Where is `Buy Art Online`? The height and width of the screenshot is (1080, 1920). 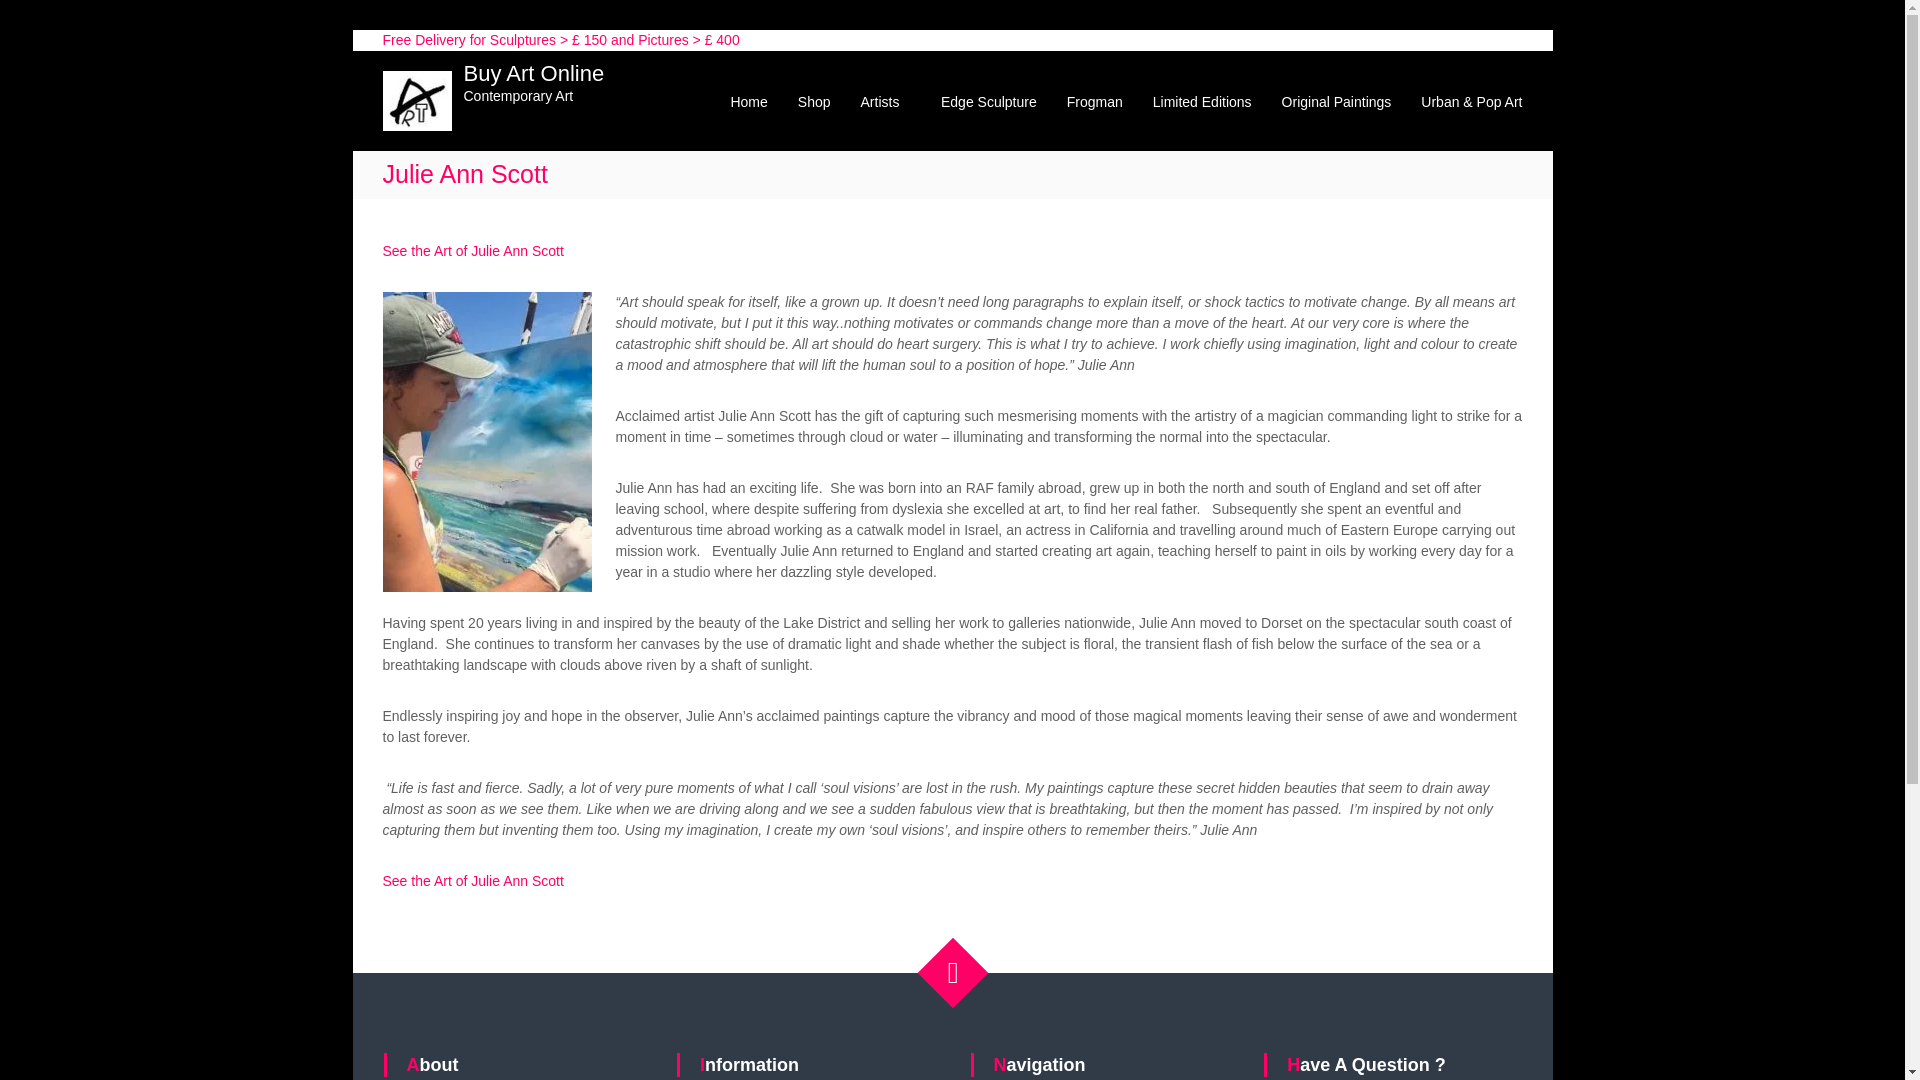
Buy Art Online is located at coordinates (534, 73).